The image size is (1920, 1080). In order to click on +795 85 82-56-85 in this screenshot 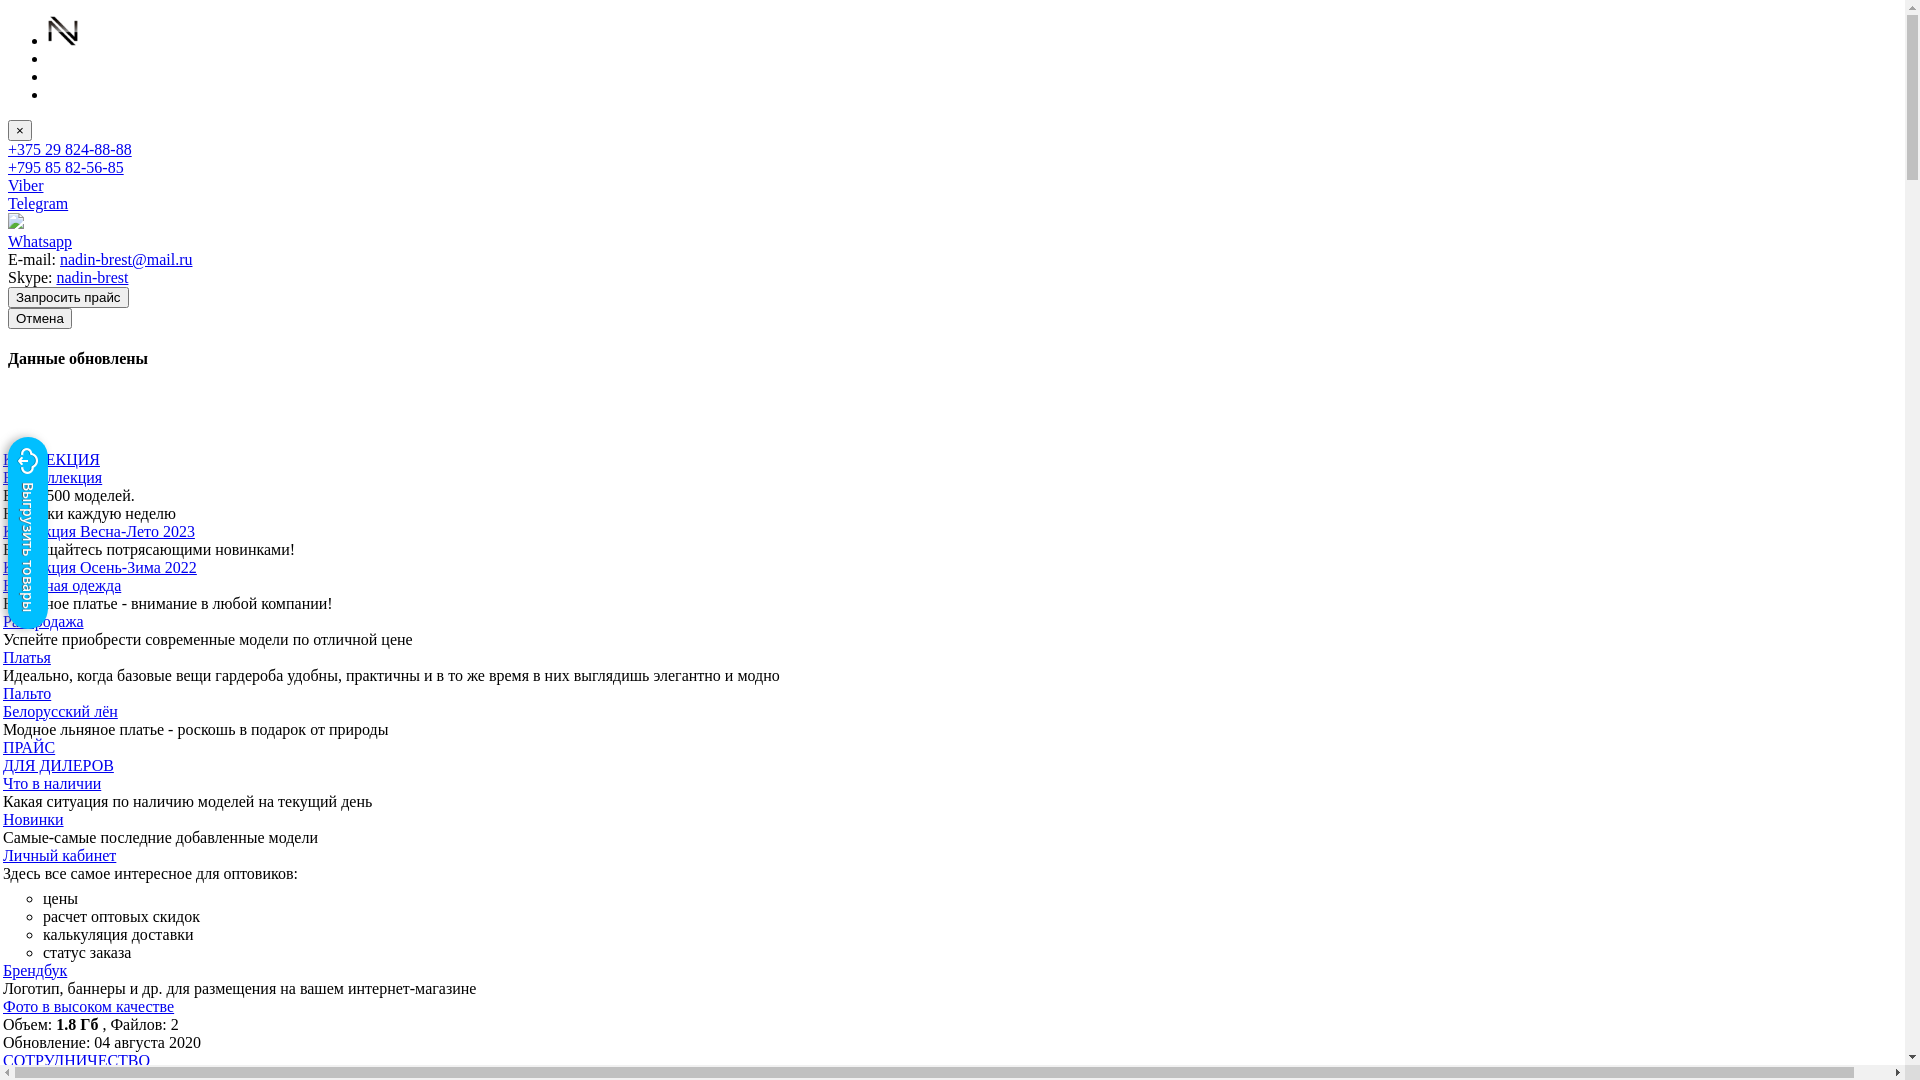, I will do `click(66, 168)`.